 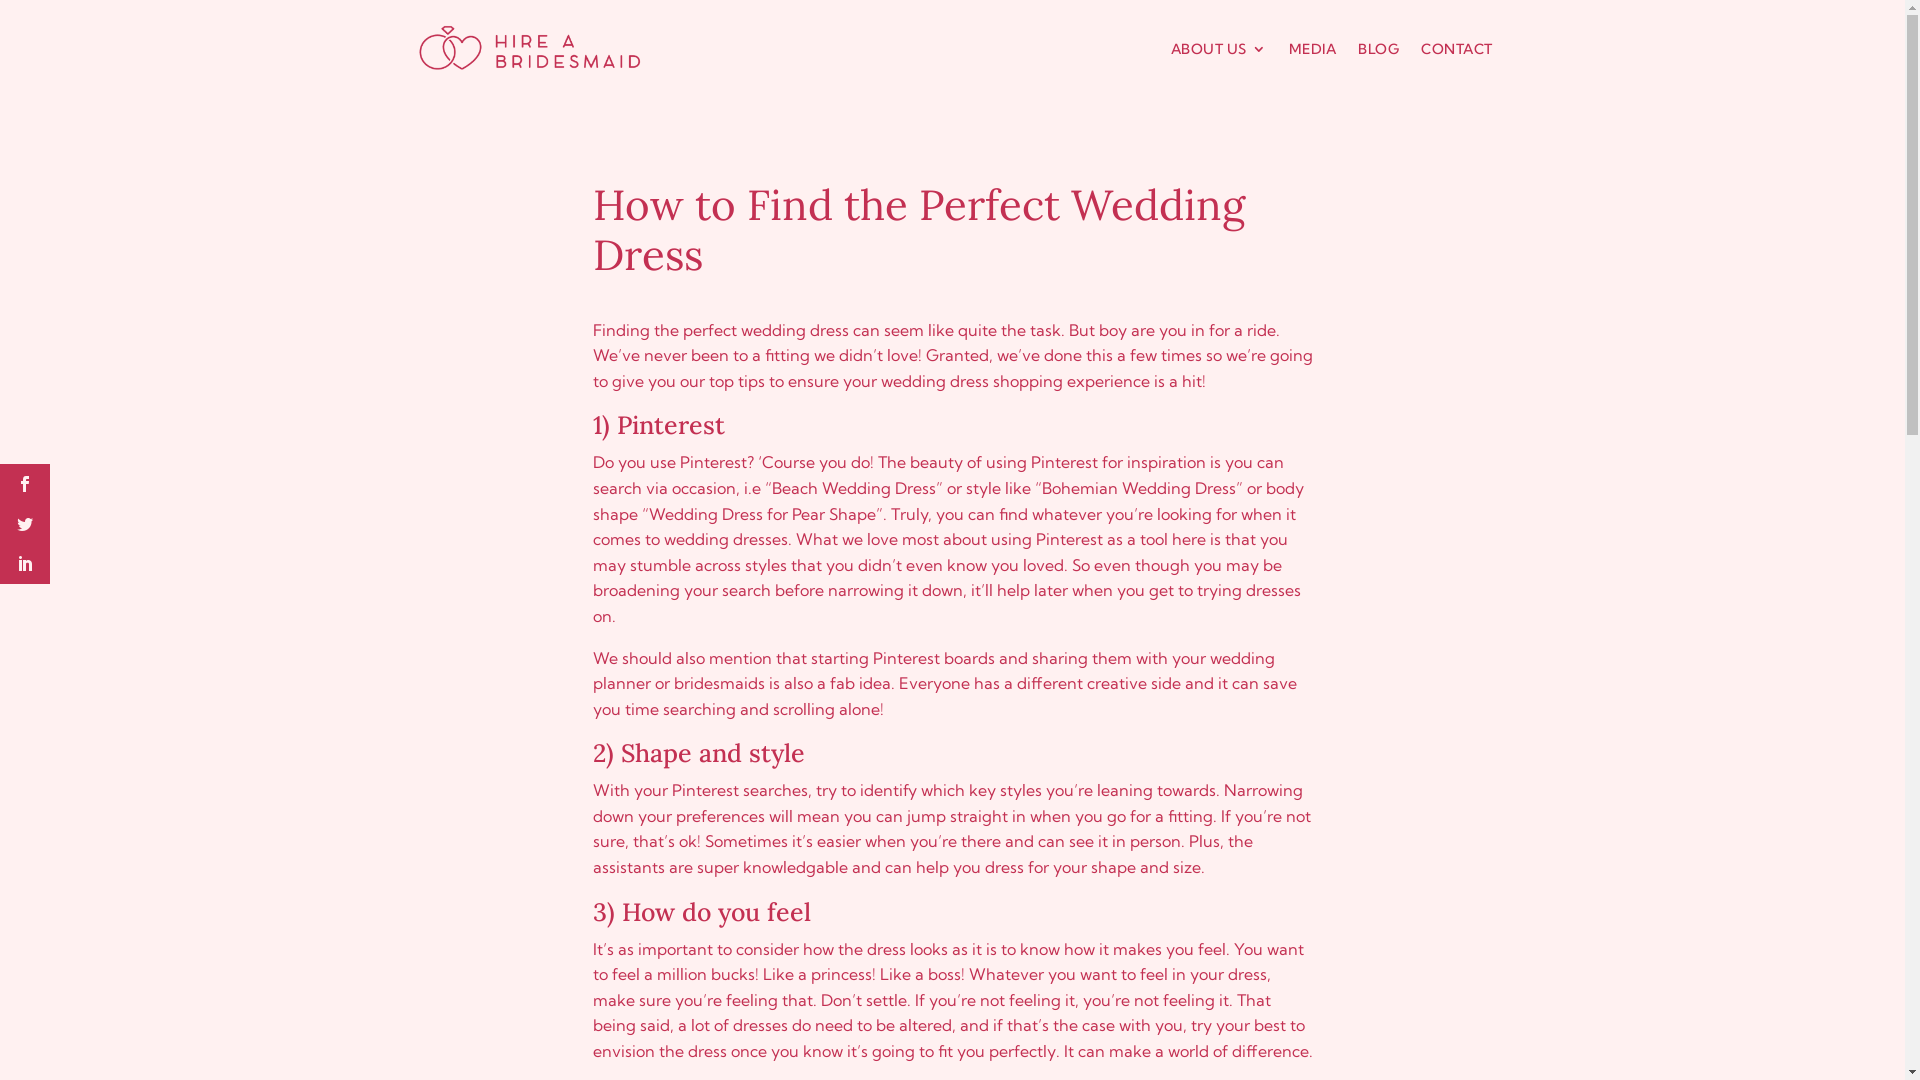 I want to click on CONTACT, so click(x=1457, y=50).